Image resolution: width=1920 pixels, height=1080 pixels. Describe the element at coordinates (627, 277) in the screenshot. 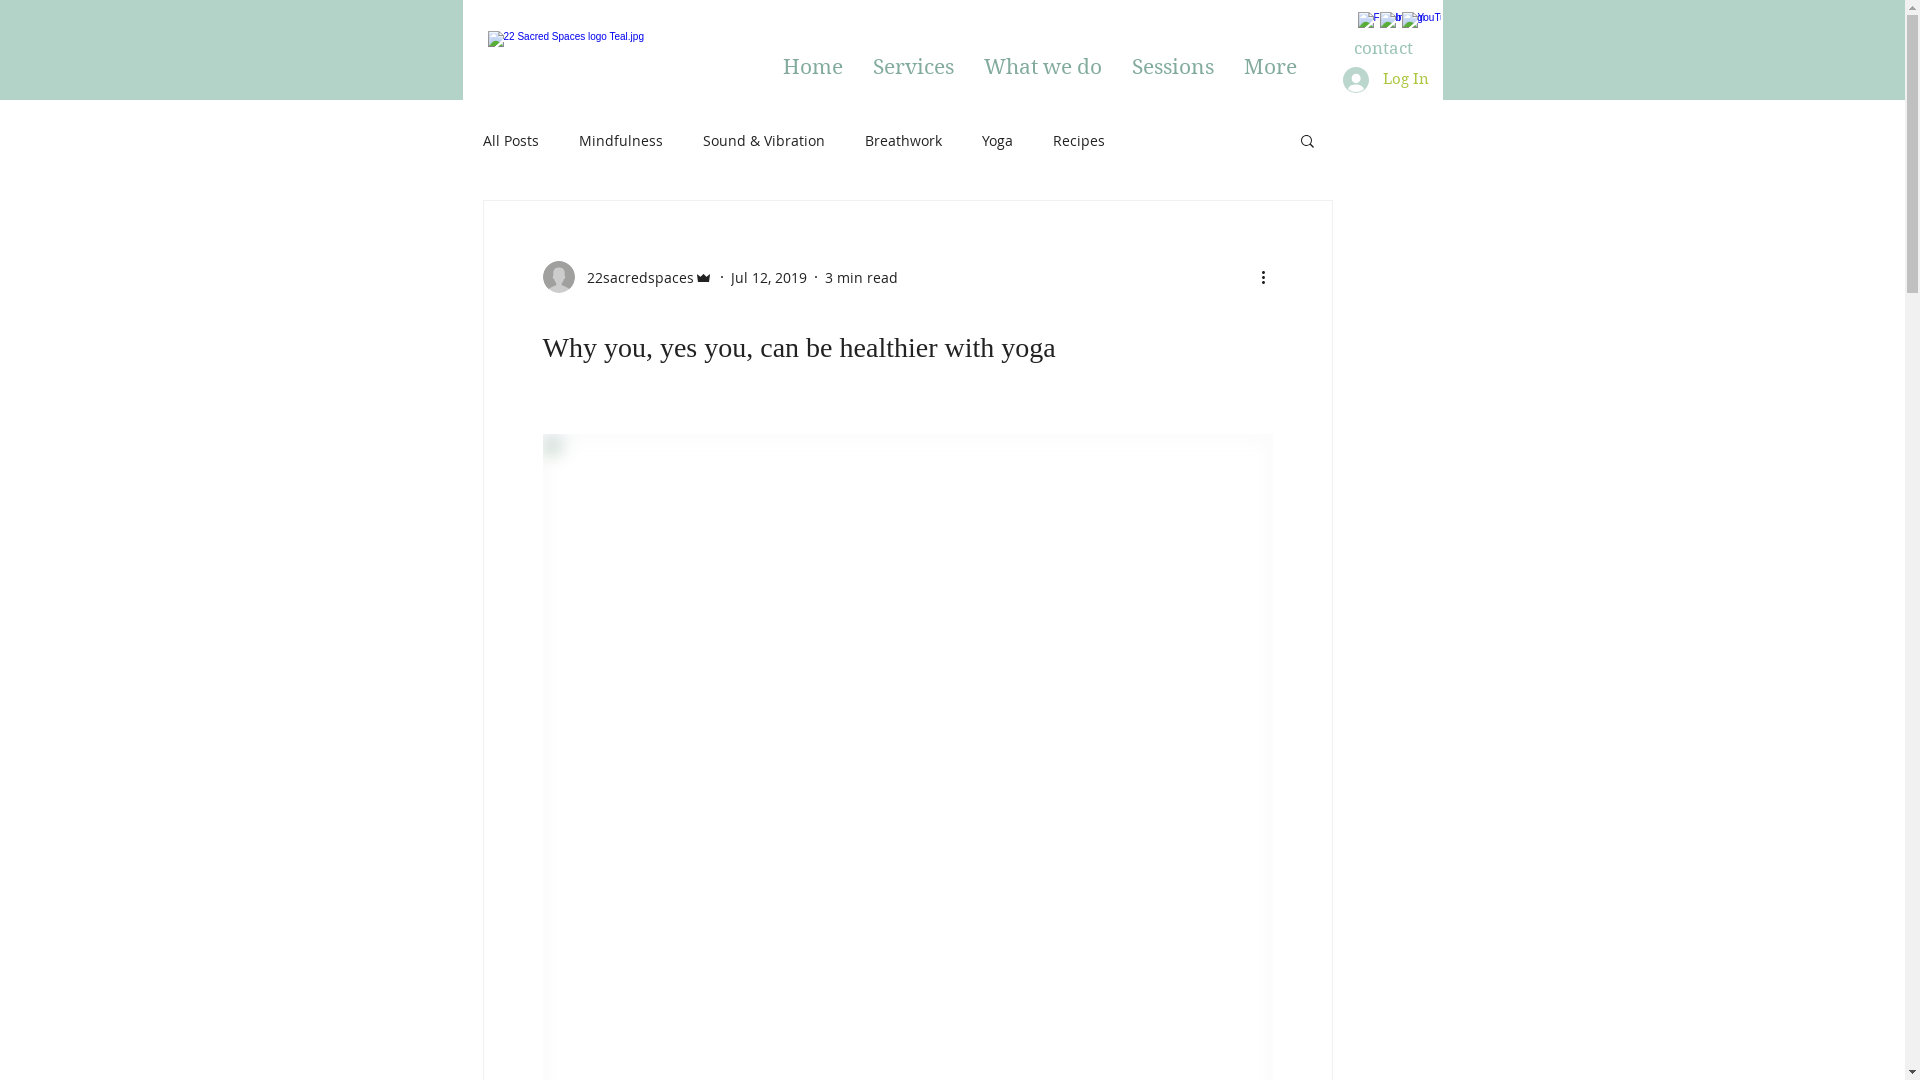

I see `22sacredspaces` at that location.